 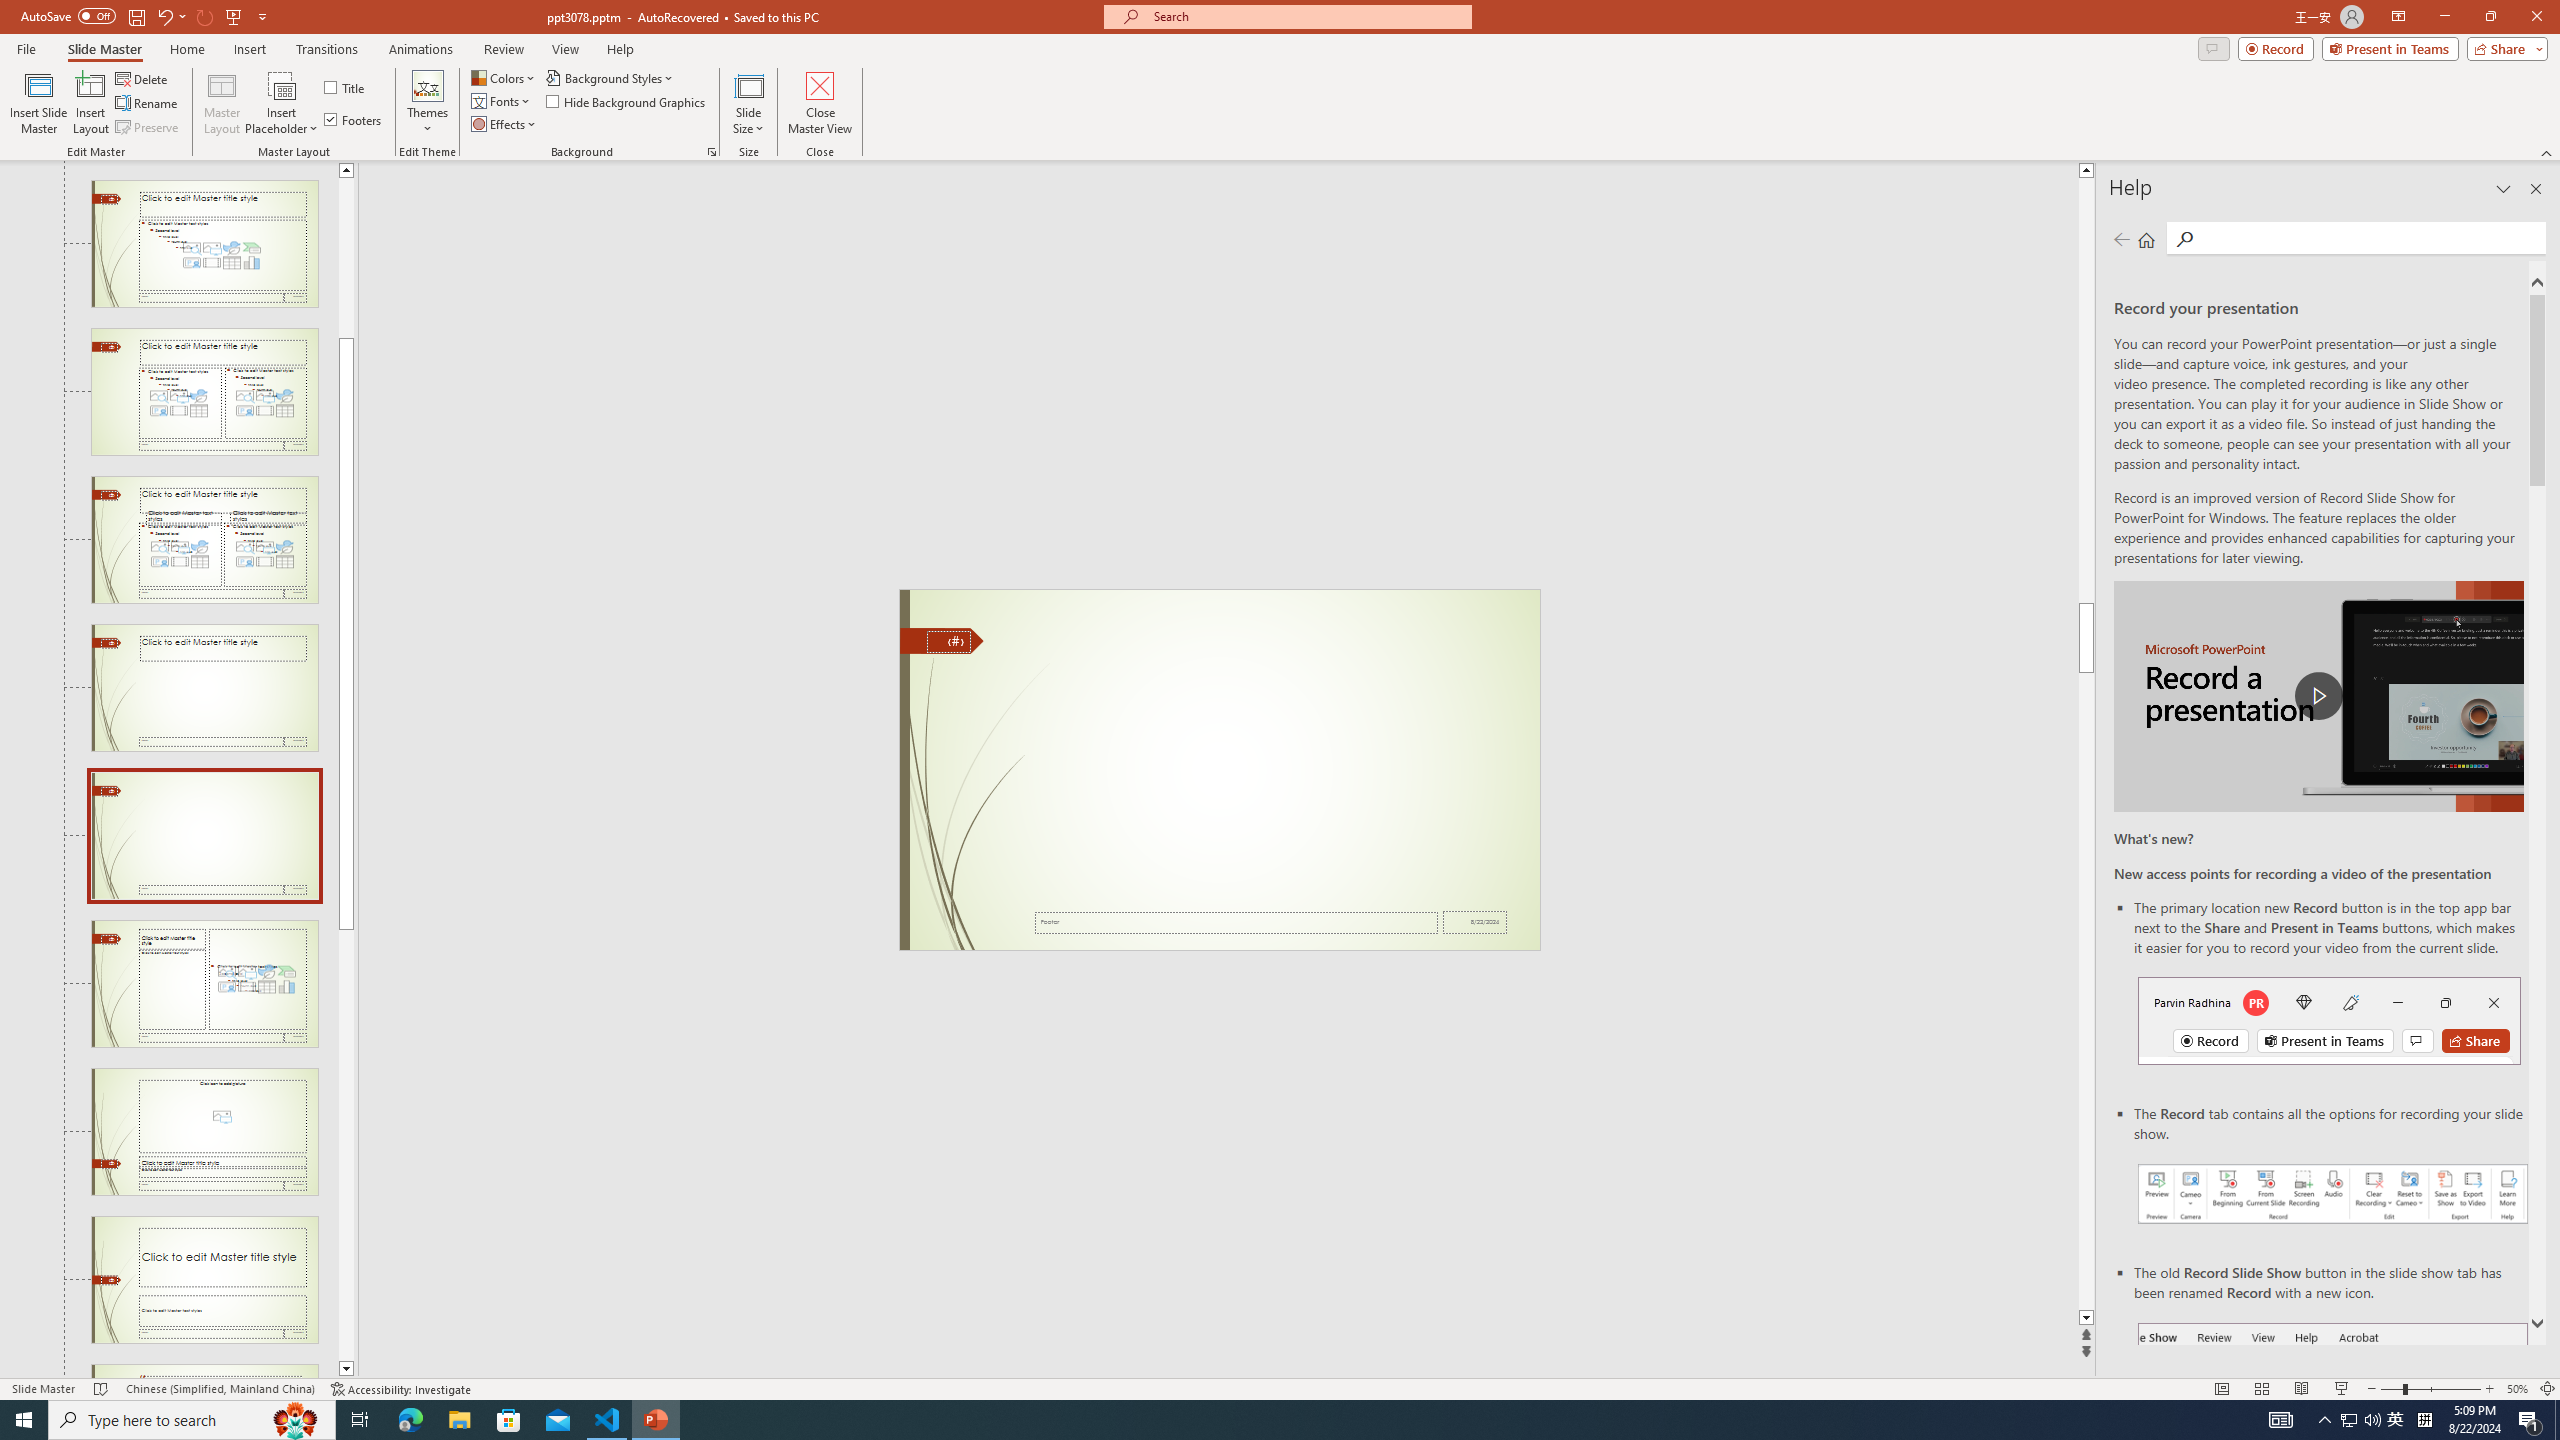 What do you see at coordinates (204, 1132) in the screenshot?
I see `Slide Picture with Caption Layout: used by no slides` at bounding box center [204, 1132].